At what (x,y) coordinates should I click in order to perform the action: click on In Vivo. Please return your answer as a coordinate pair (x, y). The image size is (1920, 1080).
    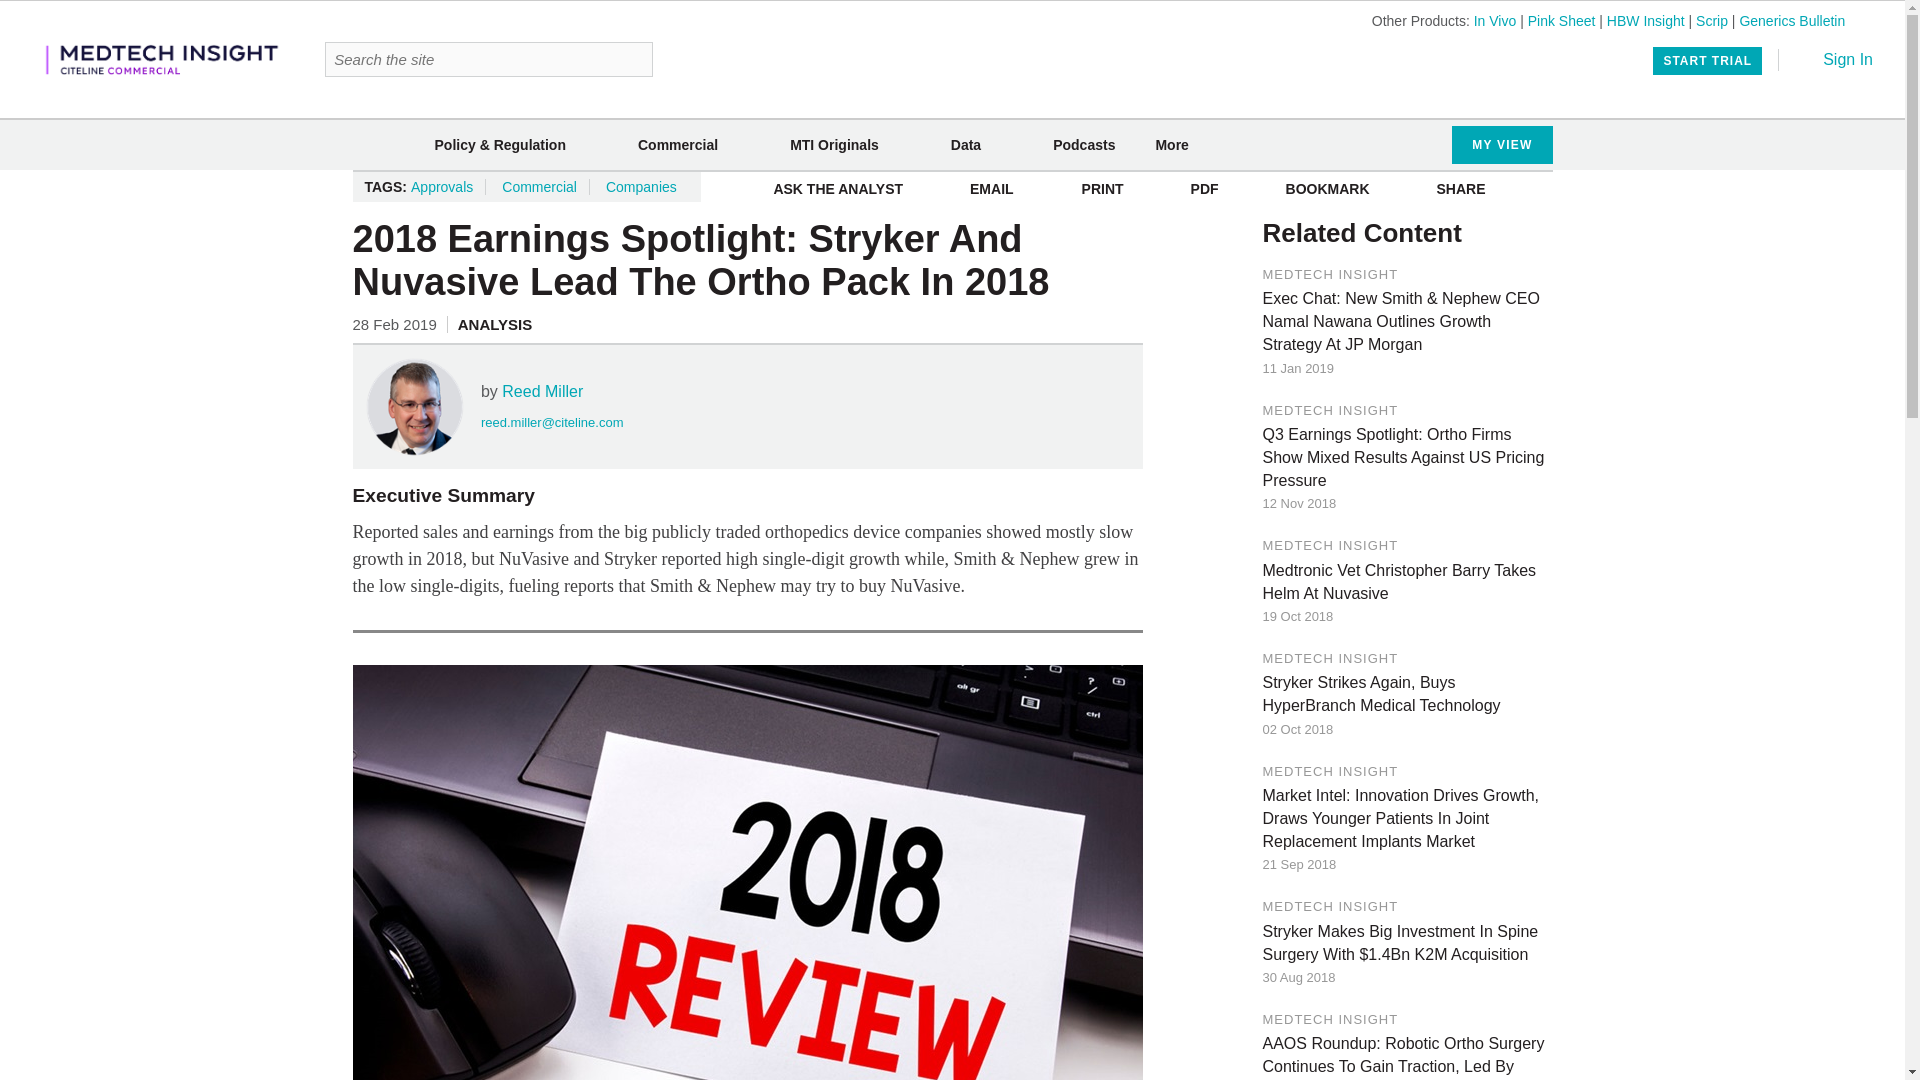
    Looking at the image, I should click on (1495, 20).